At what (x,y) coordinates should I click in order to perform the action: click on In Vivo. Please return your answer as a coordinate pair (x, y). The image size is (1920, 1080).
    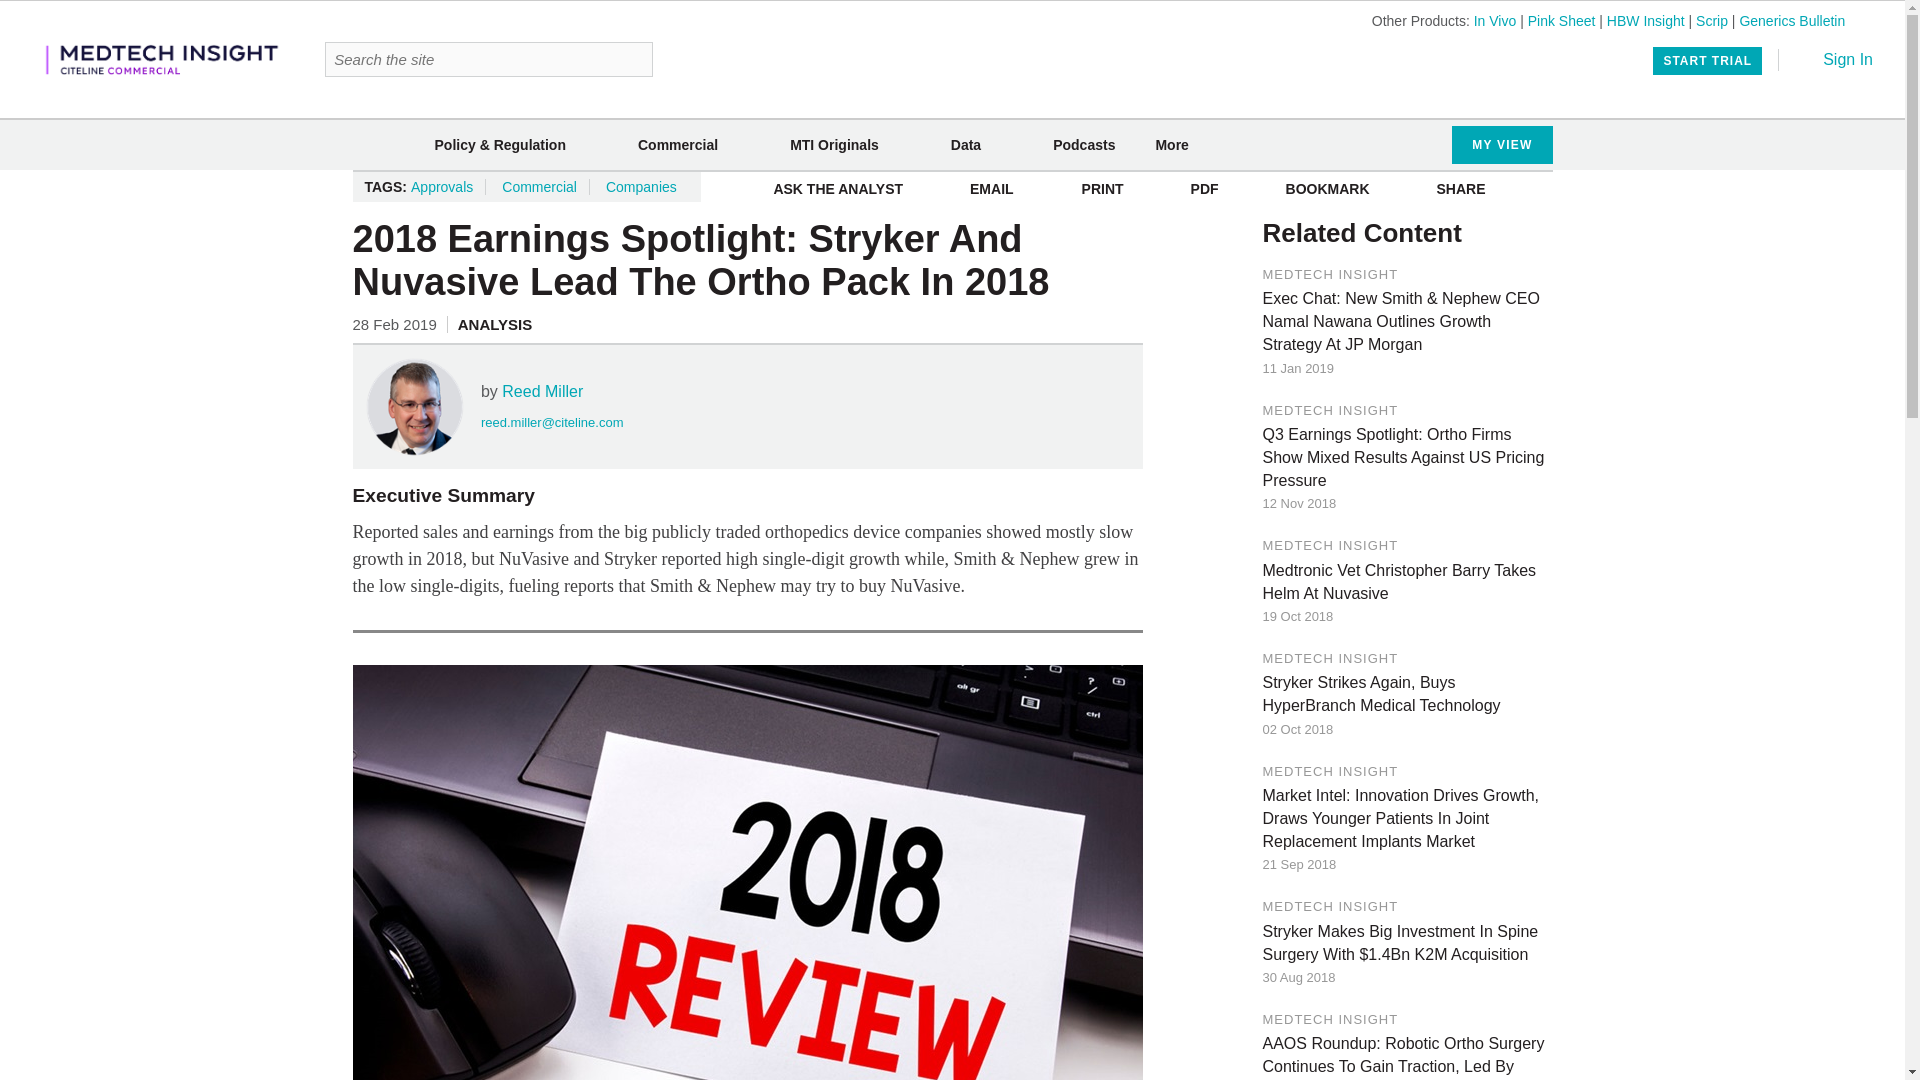
    Looking at the image, I should click on (1495, 20).